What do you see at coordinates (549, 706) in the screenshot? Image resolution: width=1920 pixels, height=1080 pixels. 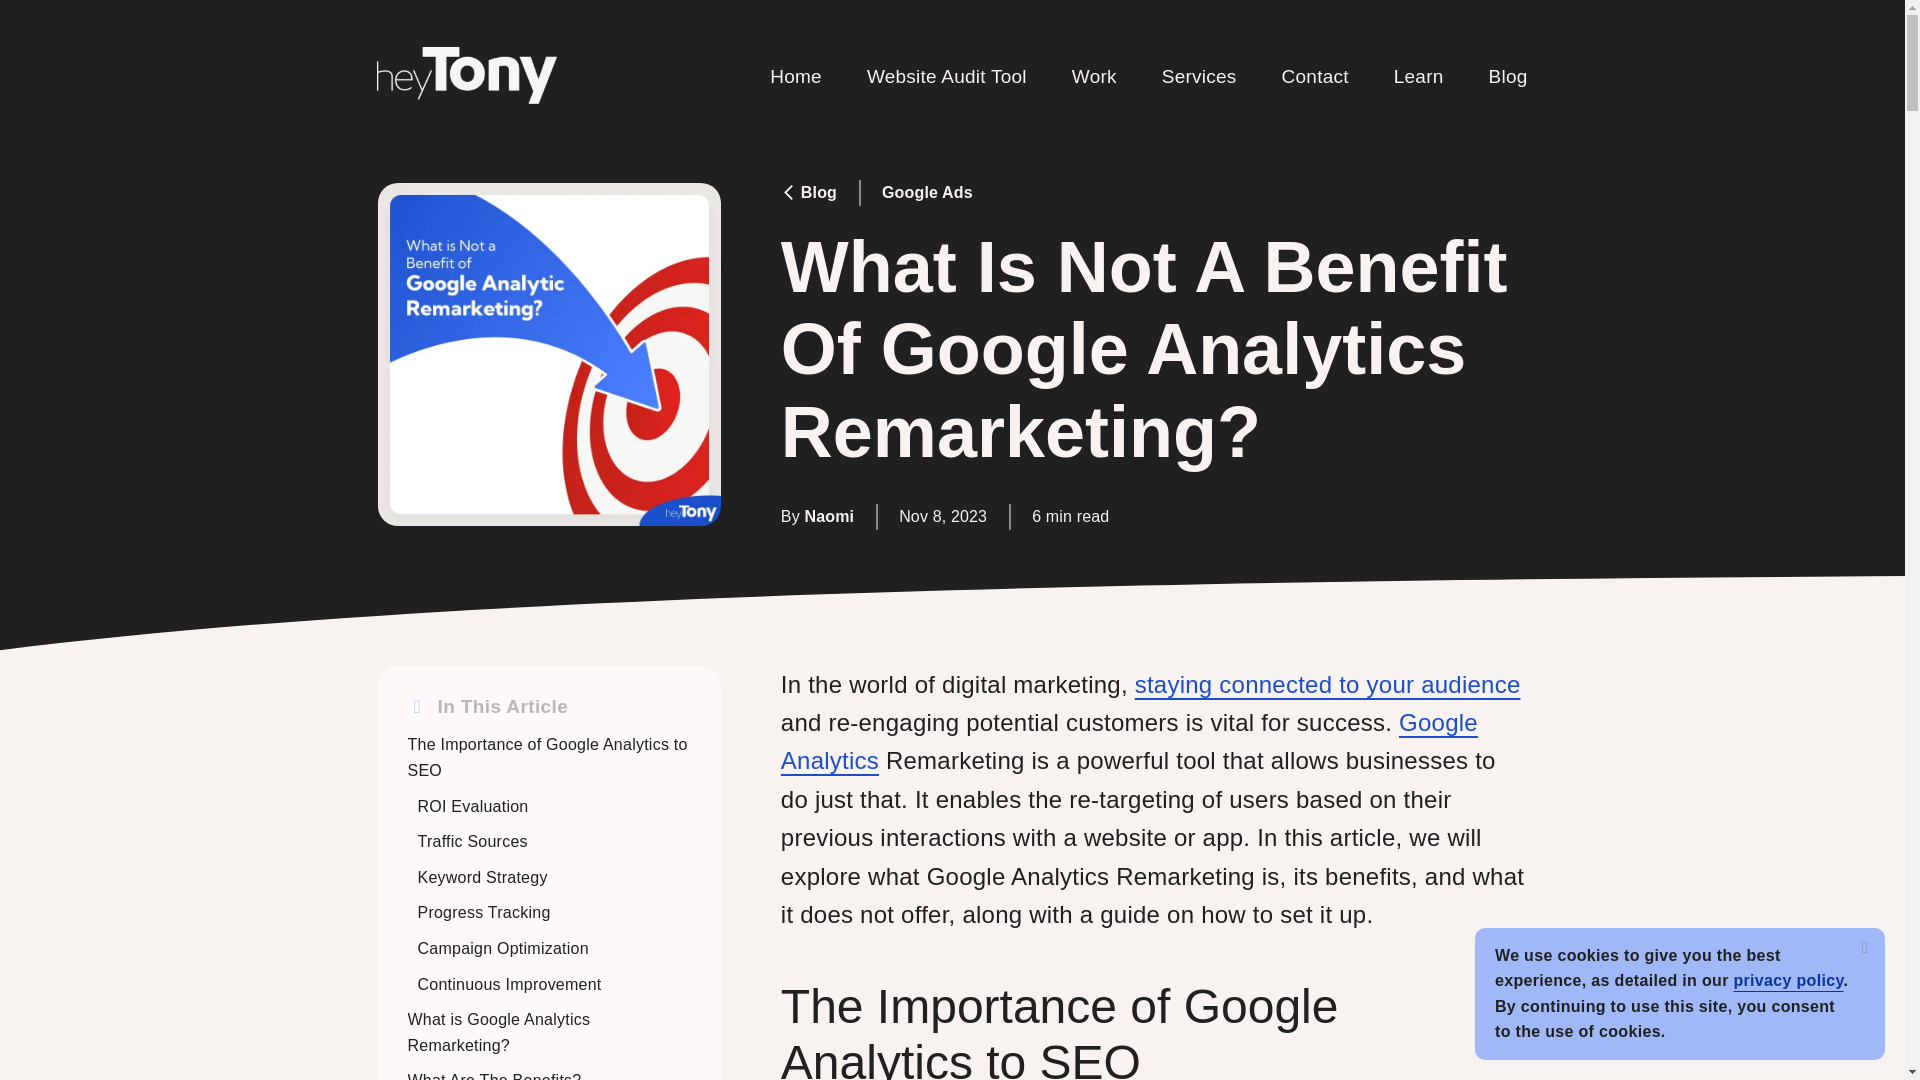 I see `In This Article` at bounding box center [549, 706].